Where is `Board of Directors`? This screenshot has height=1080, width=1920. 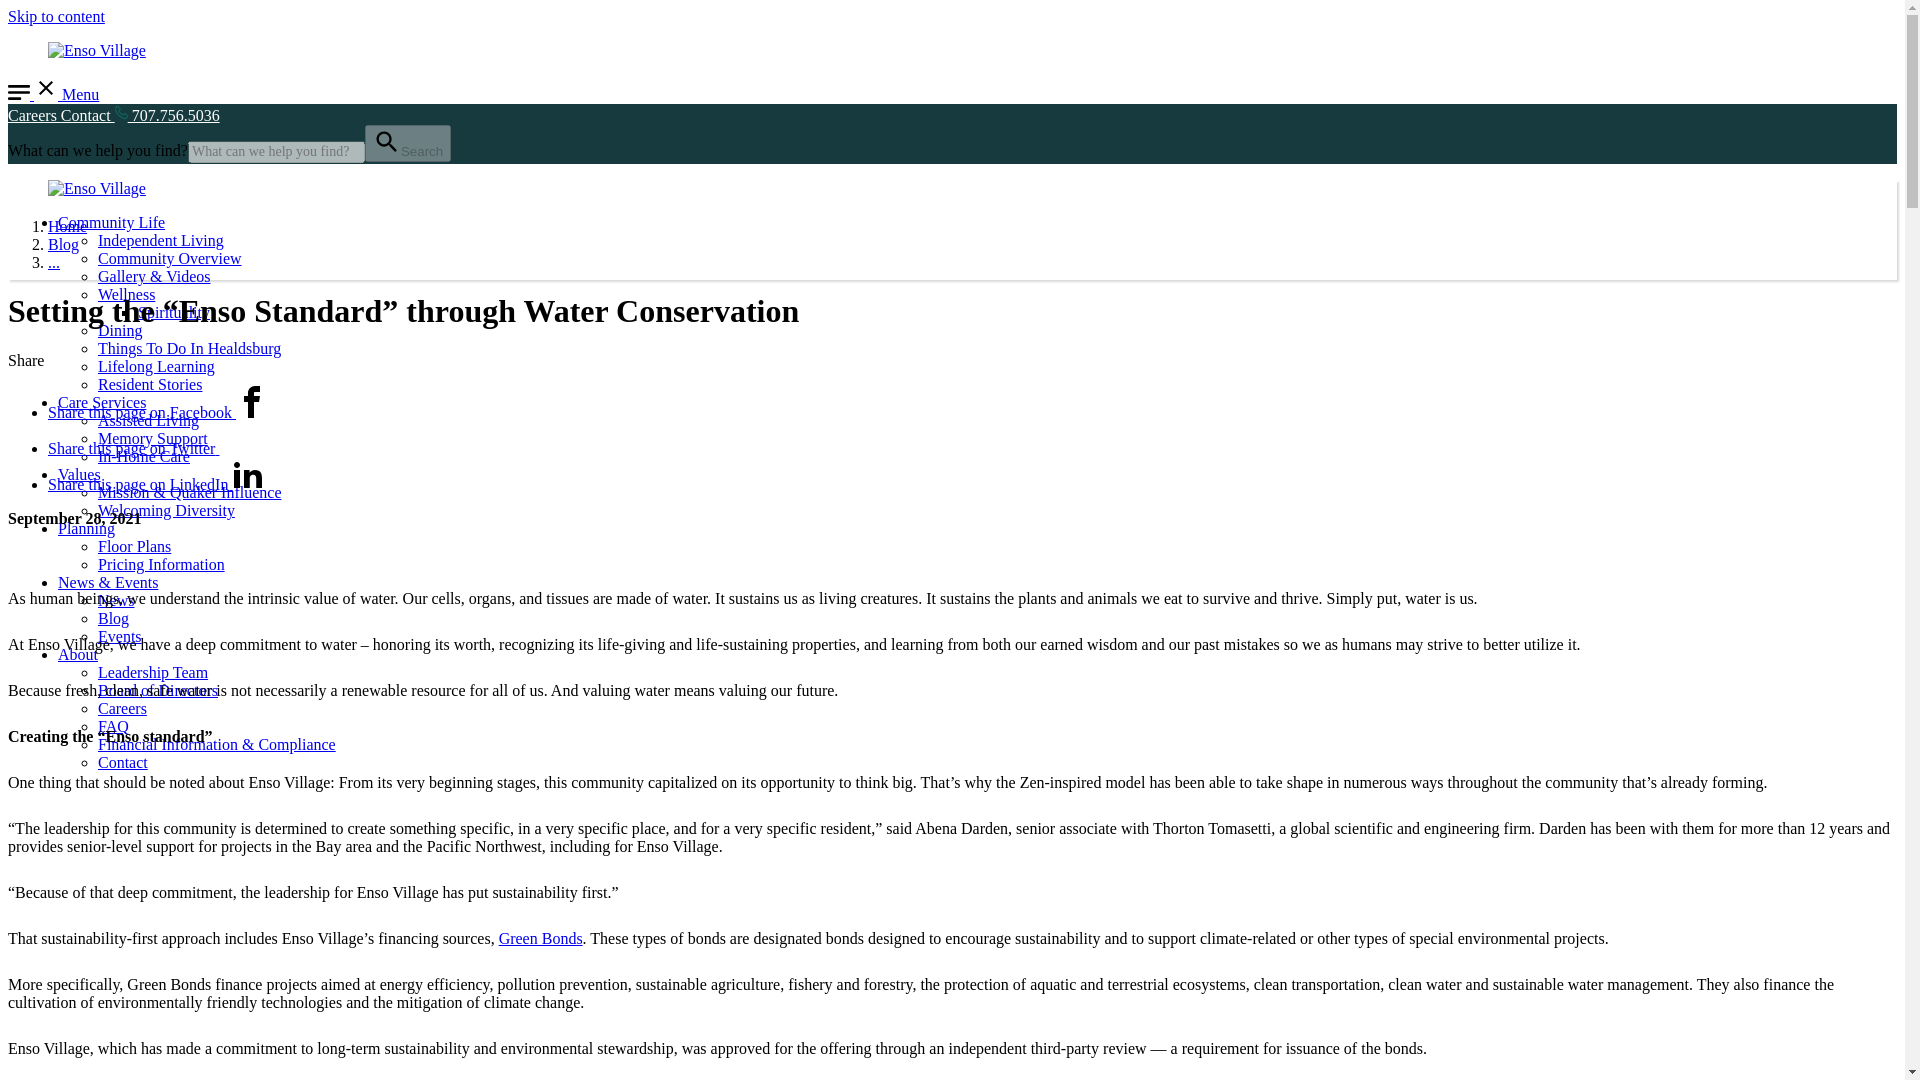
Board of Directors is located at coordinates (158, 690).